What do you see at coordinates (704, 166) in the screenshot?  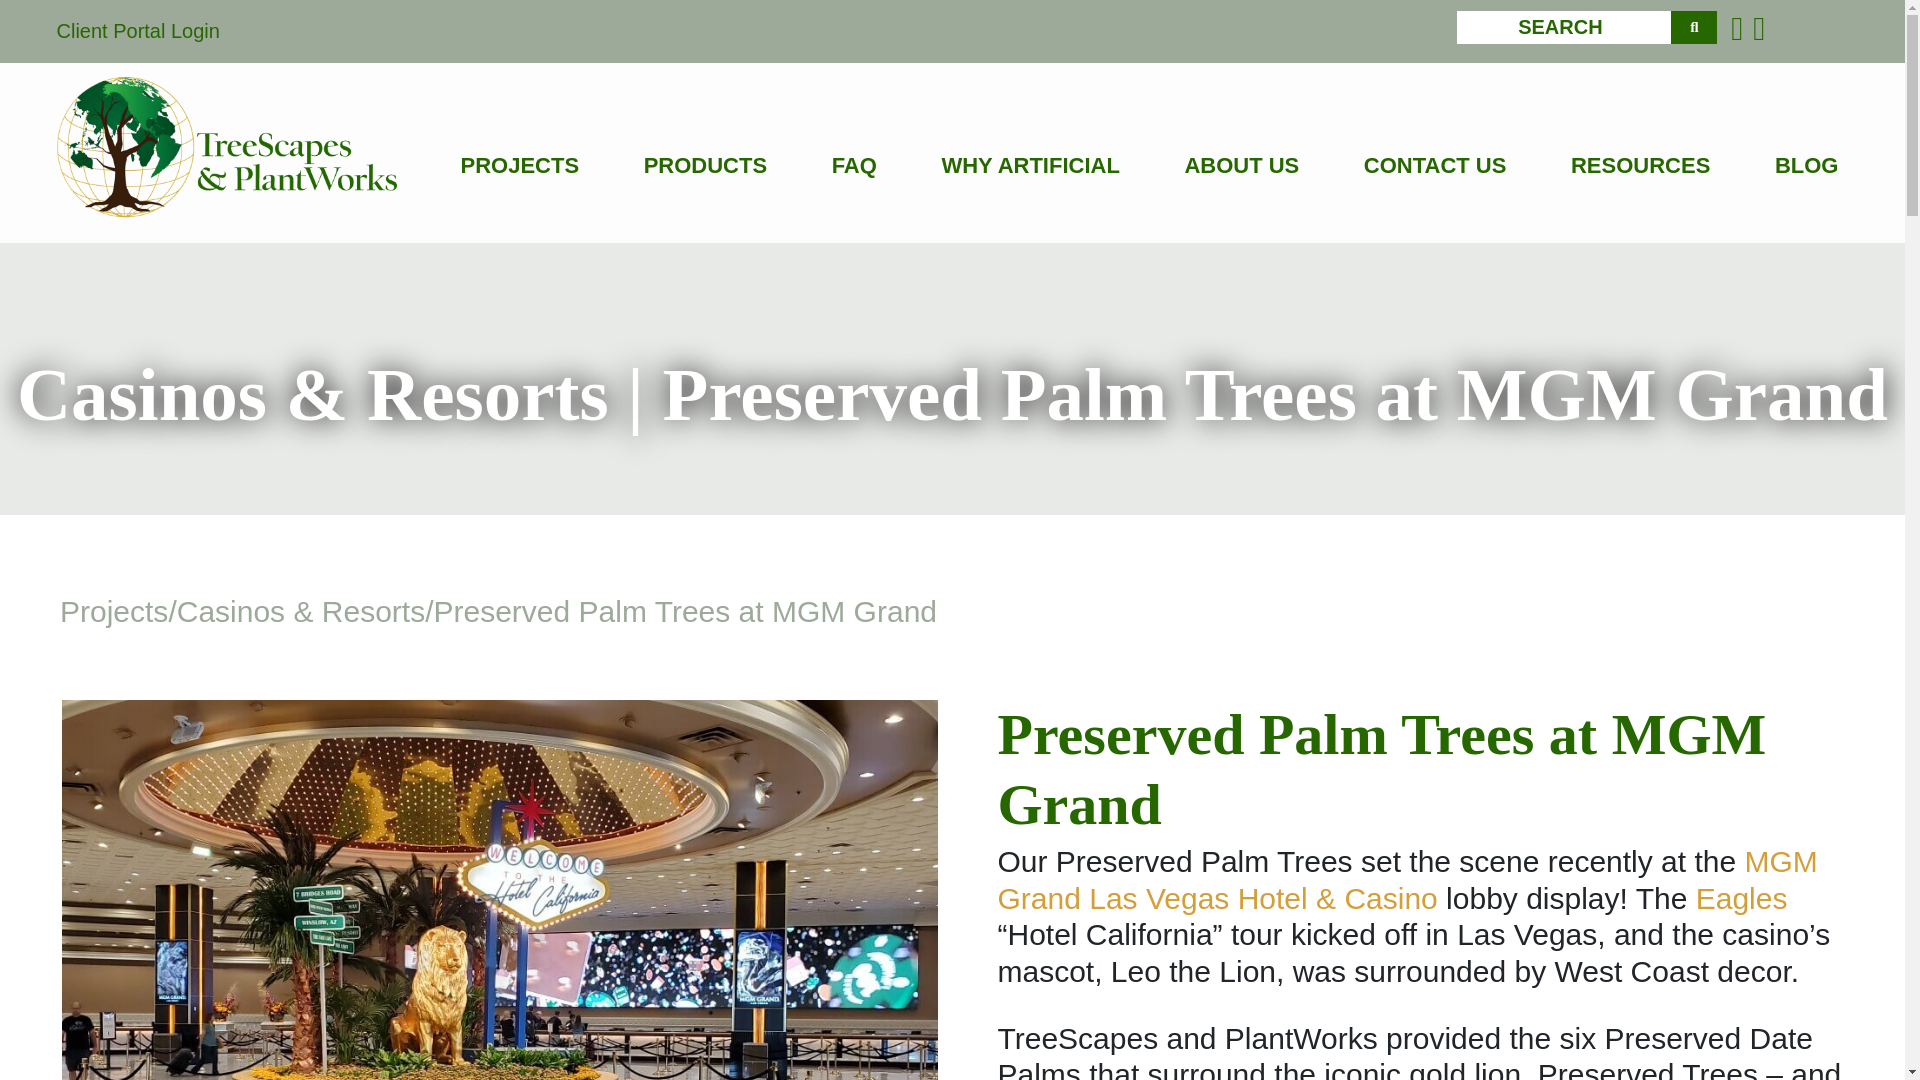 I see `PRODUCTS` at bounding box center [704, 166].